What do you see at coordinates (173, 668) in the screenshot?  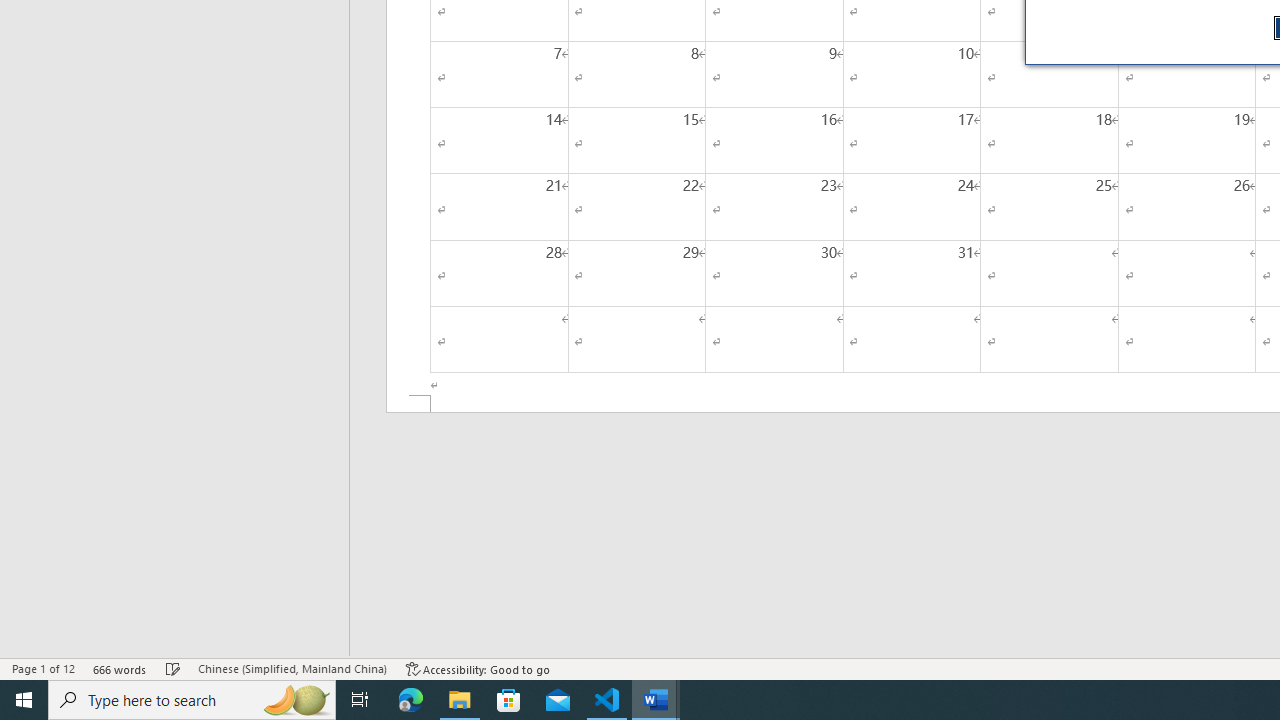 I see `Spelling and Grammar Check Checking` at bounding box center [173, 668].